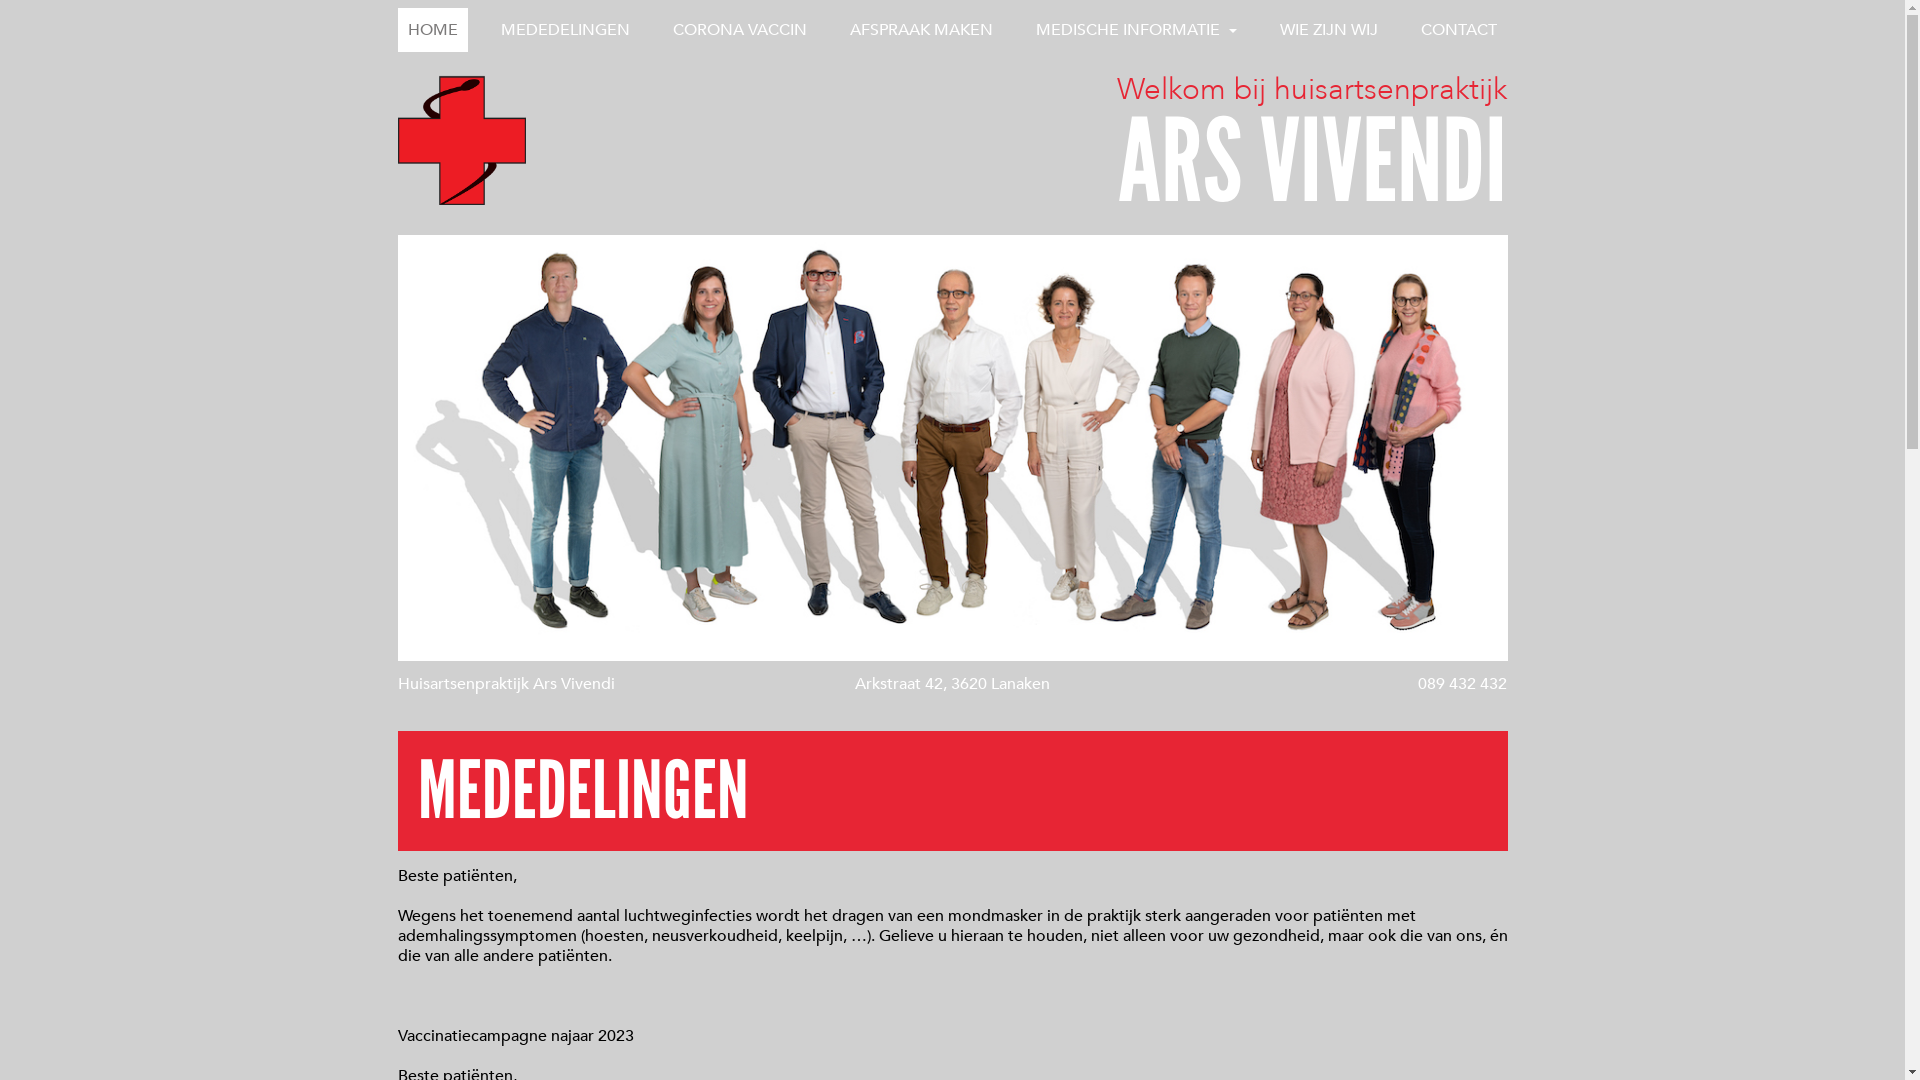 The width and height of the screenshot is (1920, 1080). What do you see at coordinates (740, 30) in the screenshot?
I see `CORONA VACCIN` at bounding box center [740, 30].